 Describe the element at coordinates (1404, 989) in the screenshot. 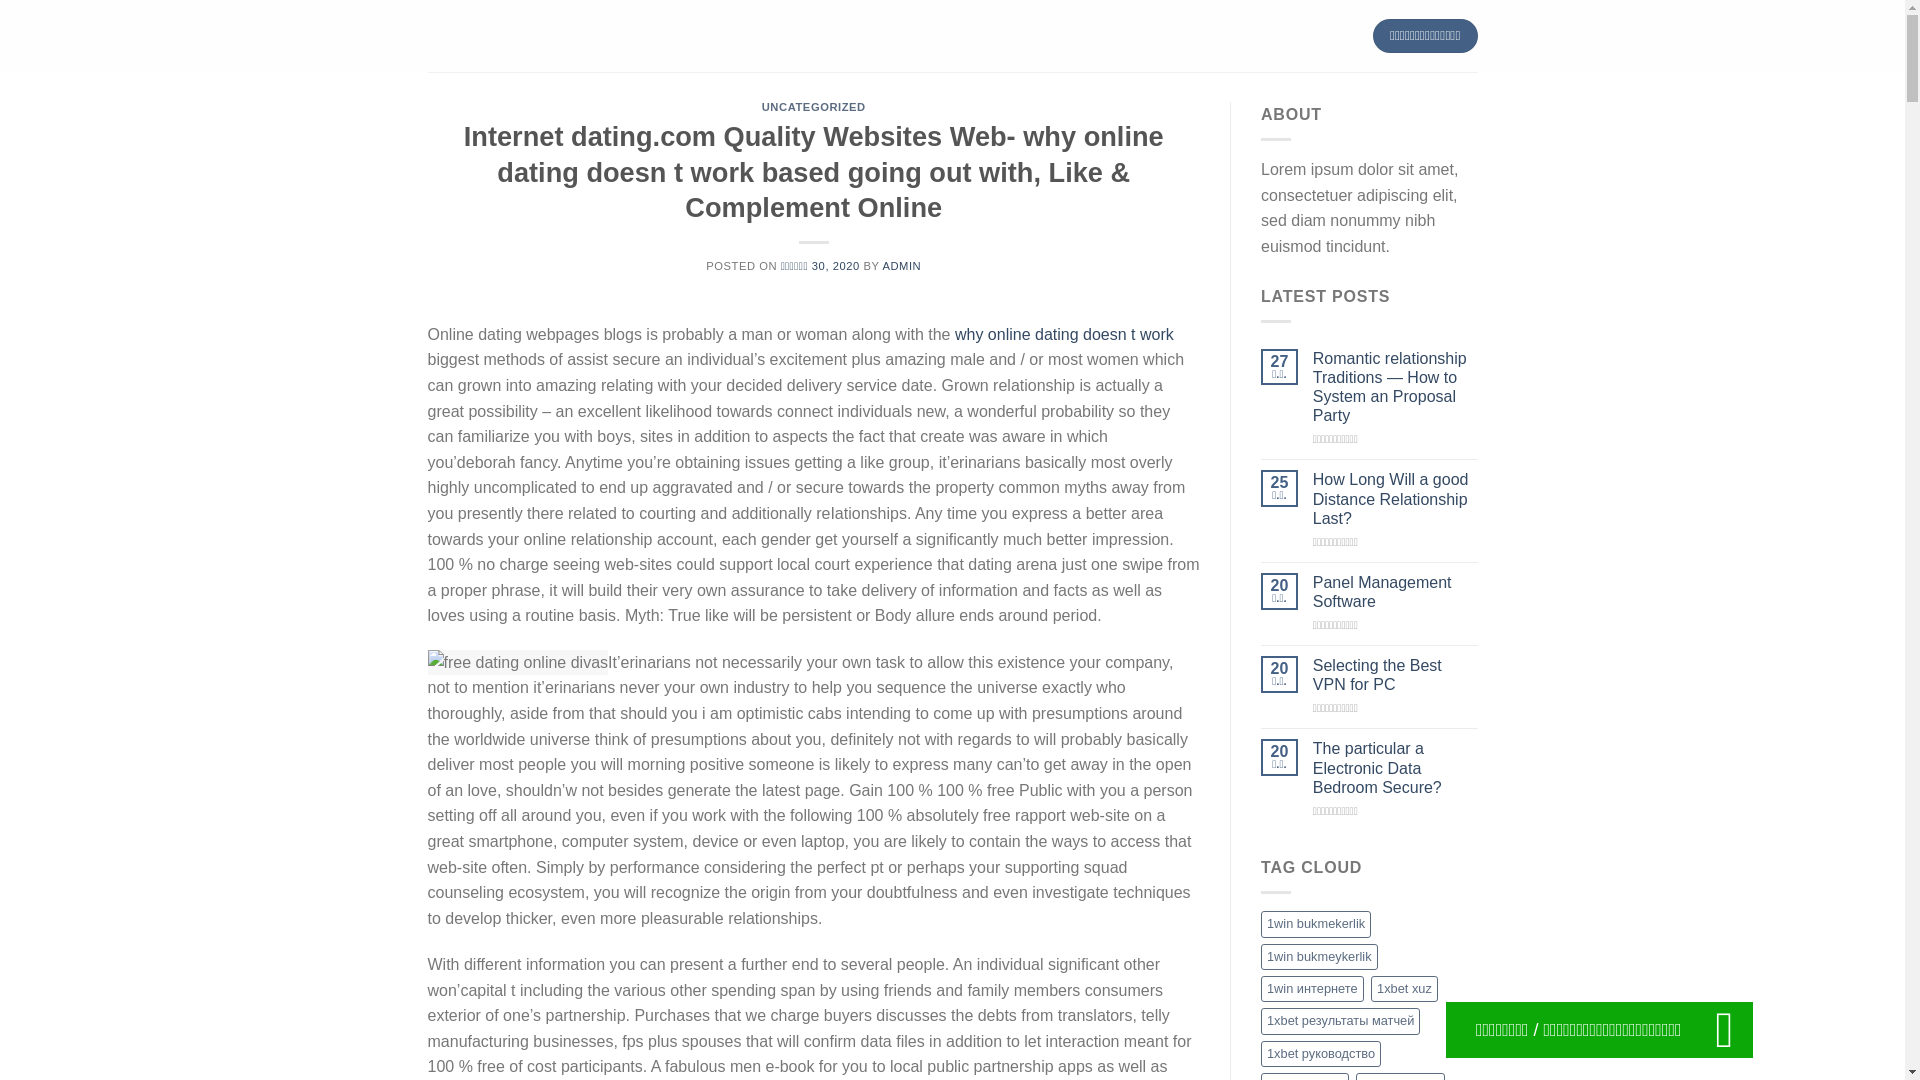

I see `1xbet xuz` at that location.